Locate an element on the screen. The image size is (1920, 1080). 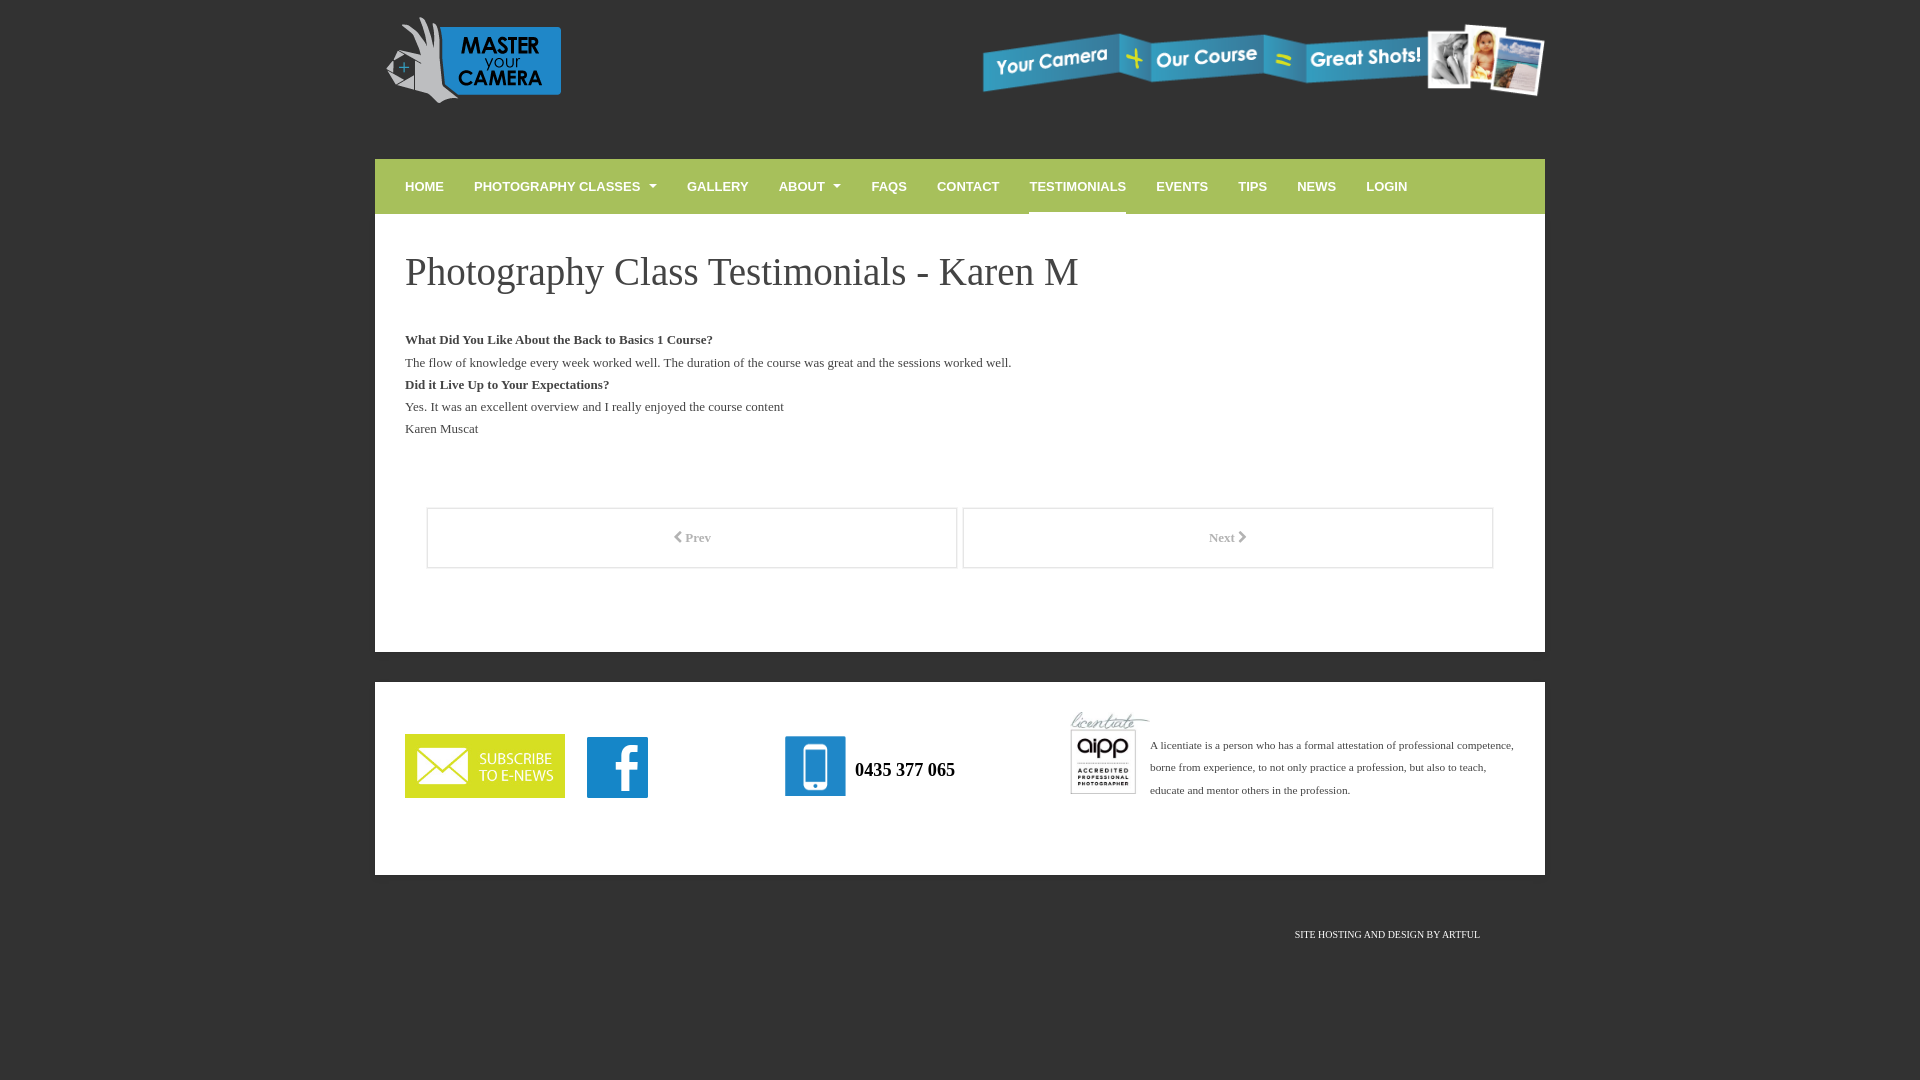
NEWS is located at coordinates (1316, 186).